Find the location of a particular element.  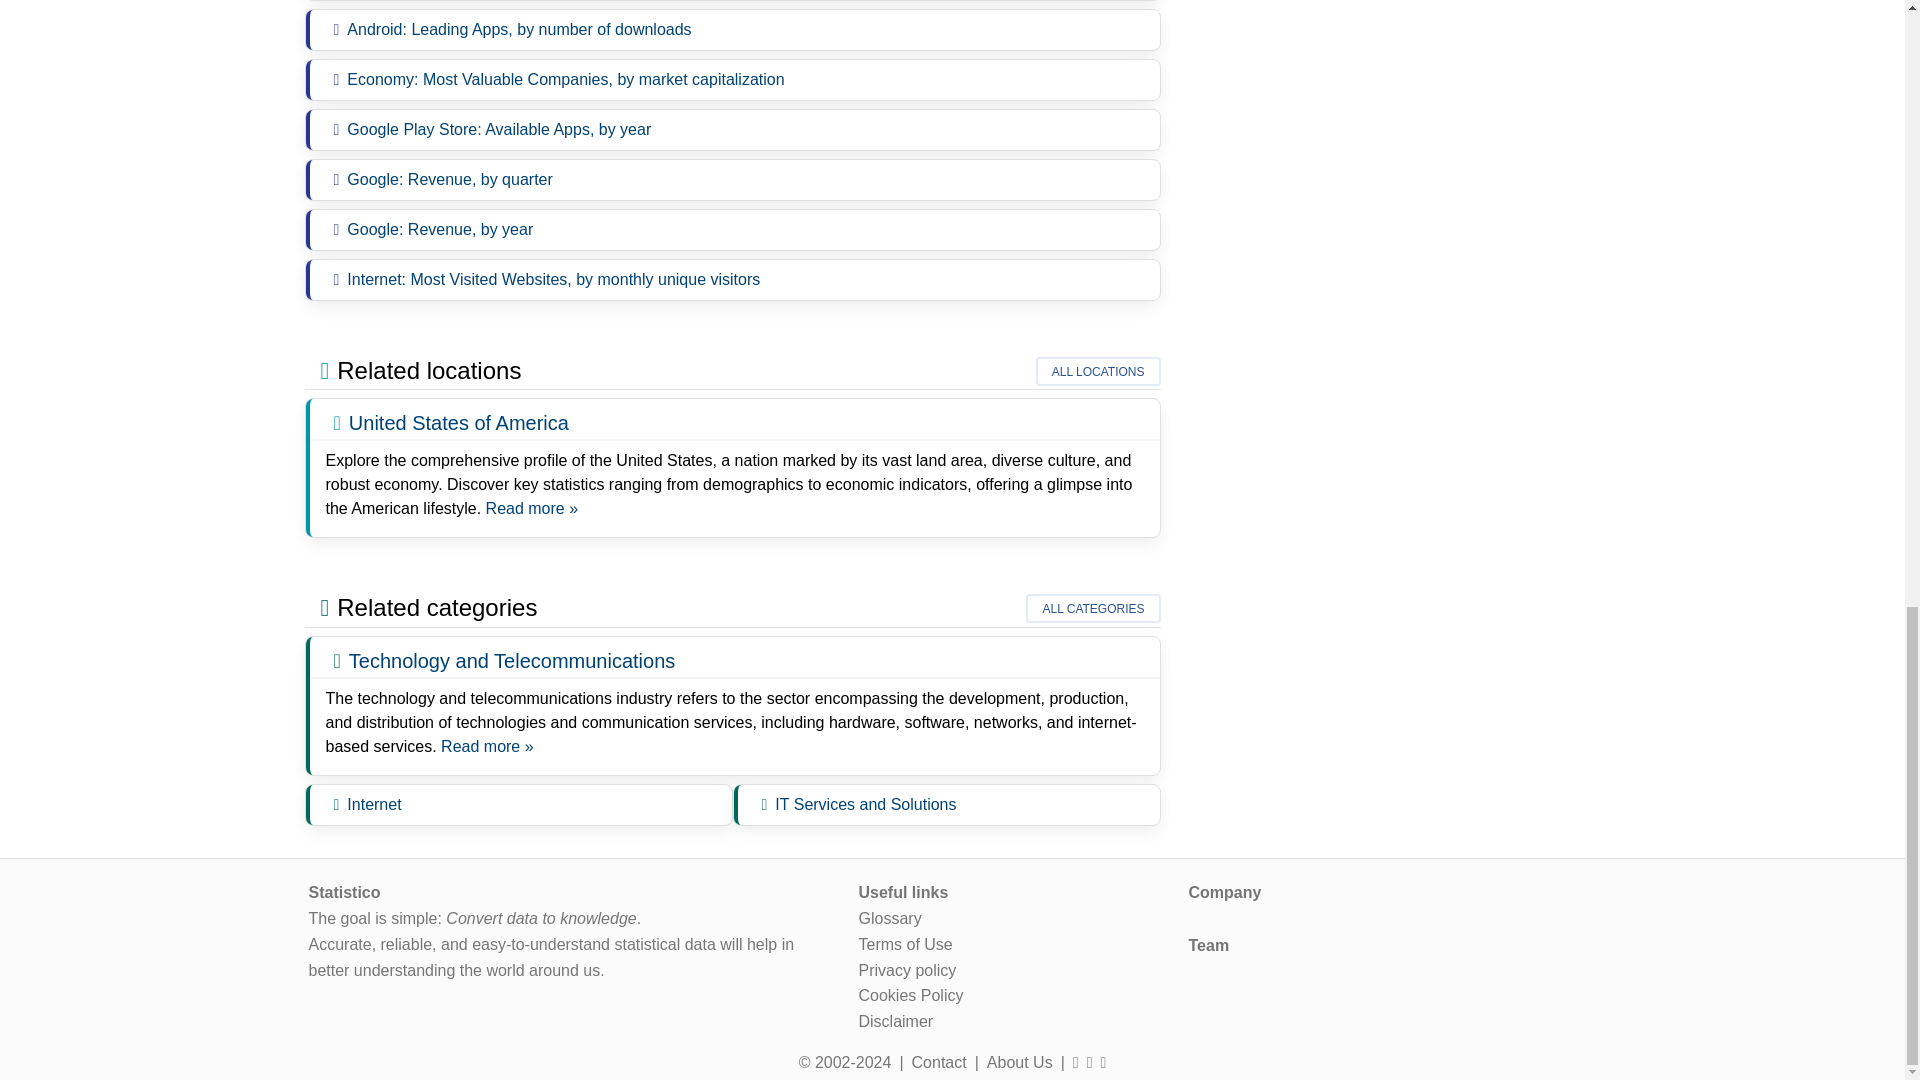

Google Play Store: Available Apps, by year is located at coordinates (498, 129).